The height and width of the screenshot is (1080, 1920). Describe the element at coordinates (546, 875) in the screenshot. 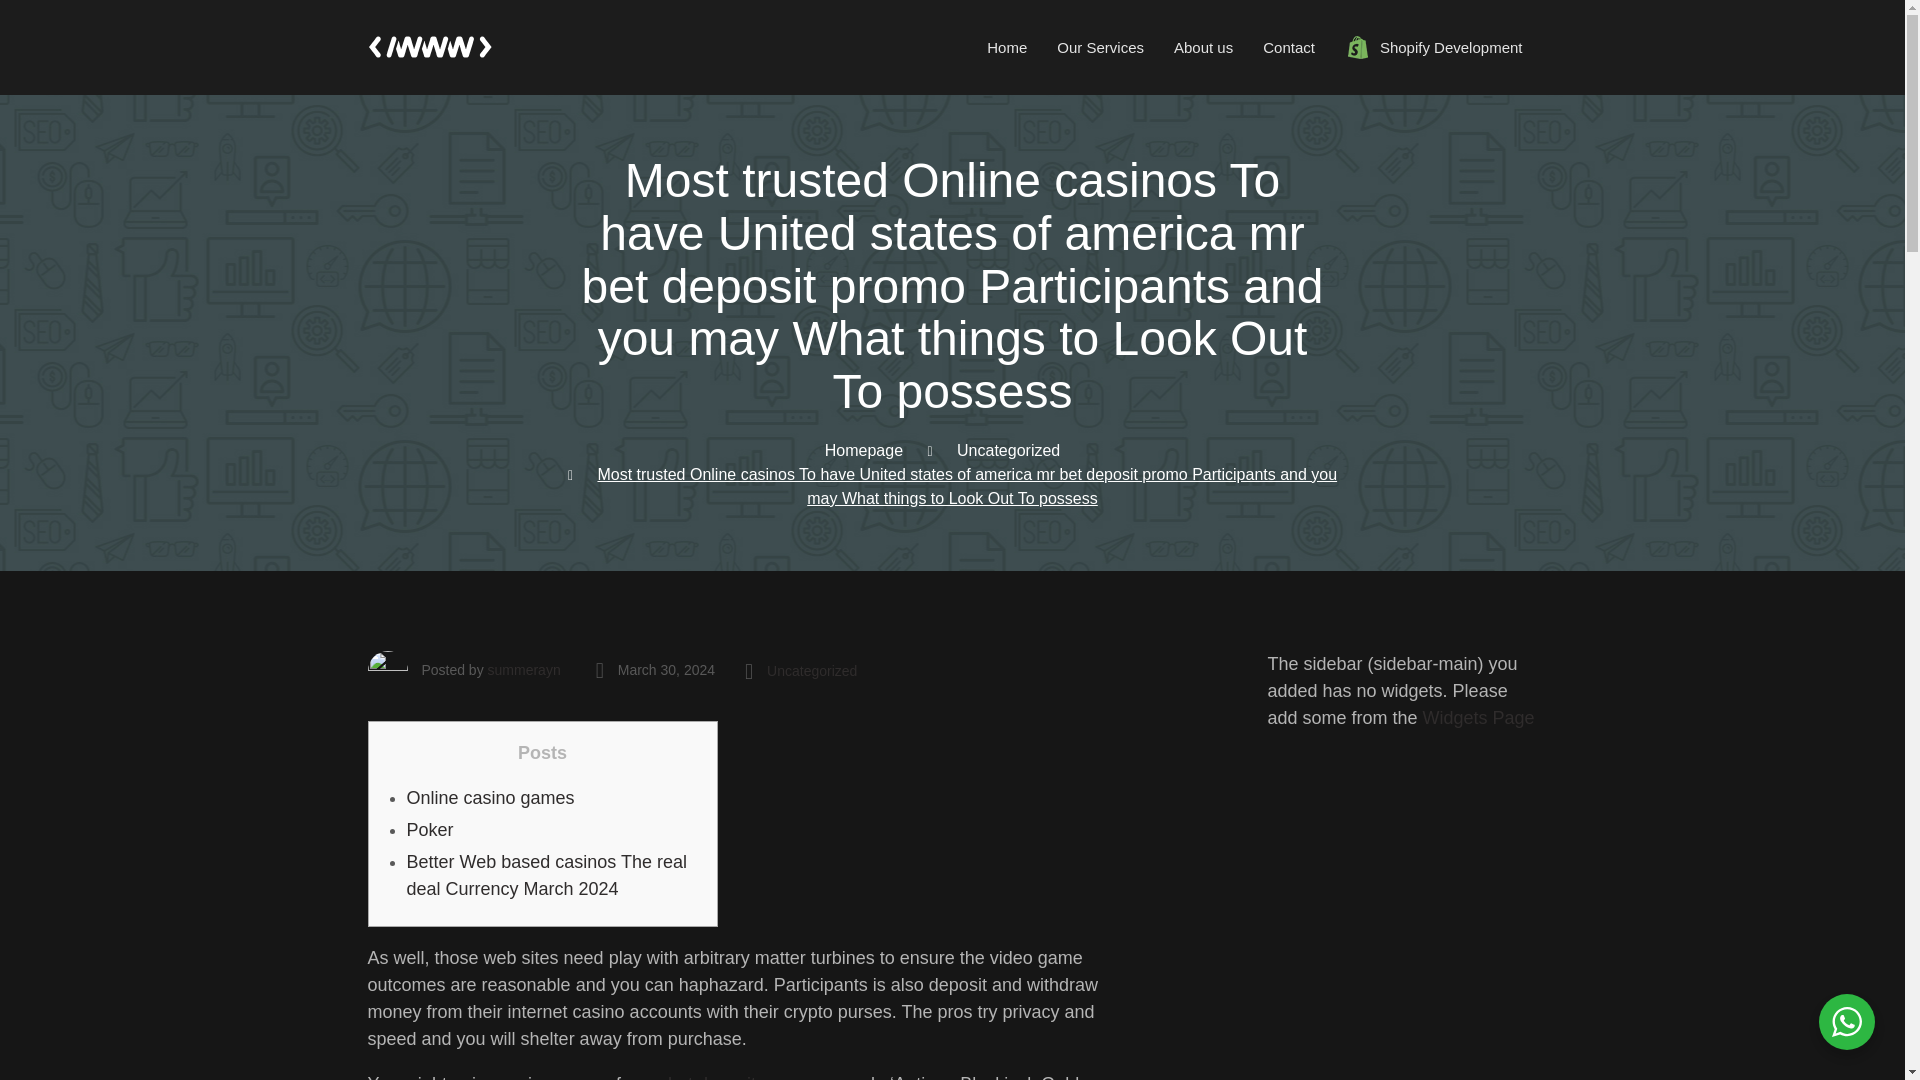

I see `Homepage` at that location.